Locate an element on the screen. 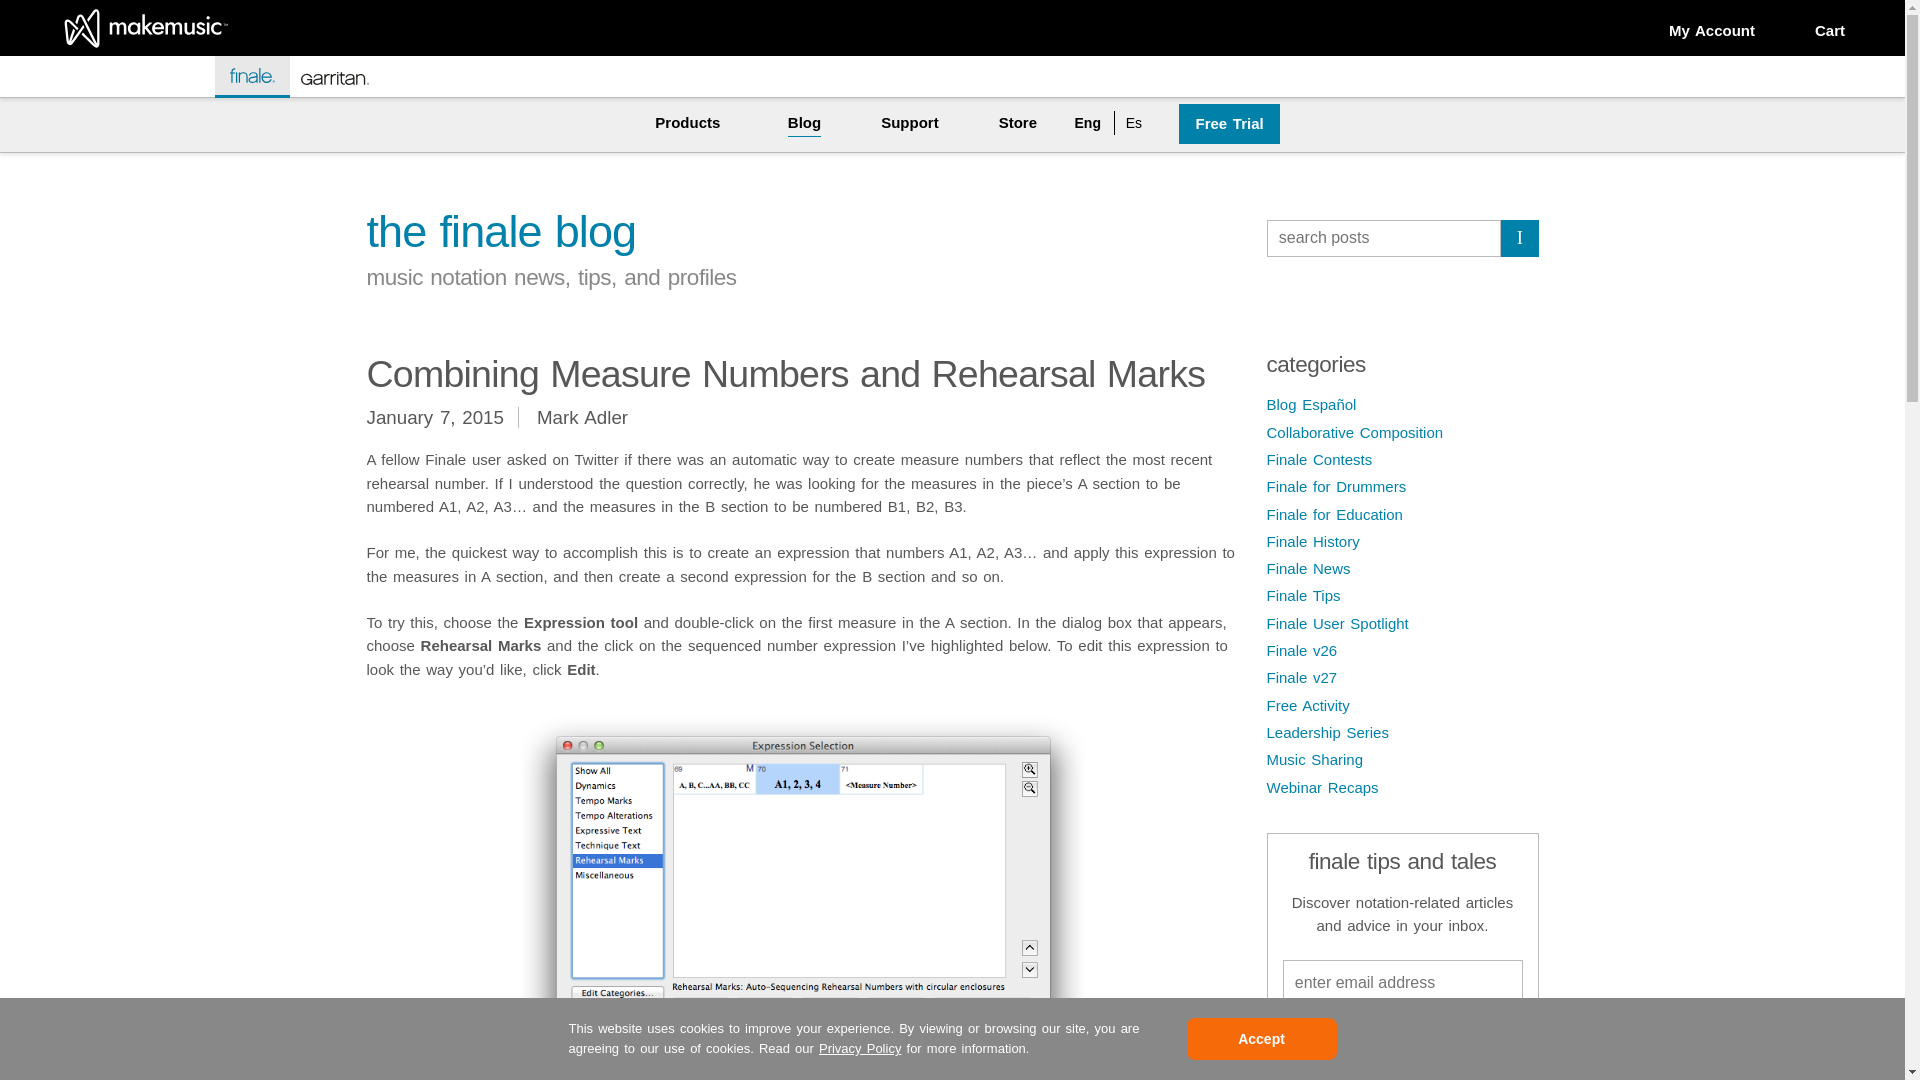  es is located at coordinates (1130, 123).